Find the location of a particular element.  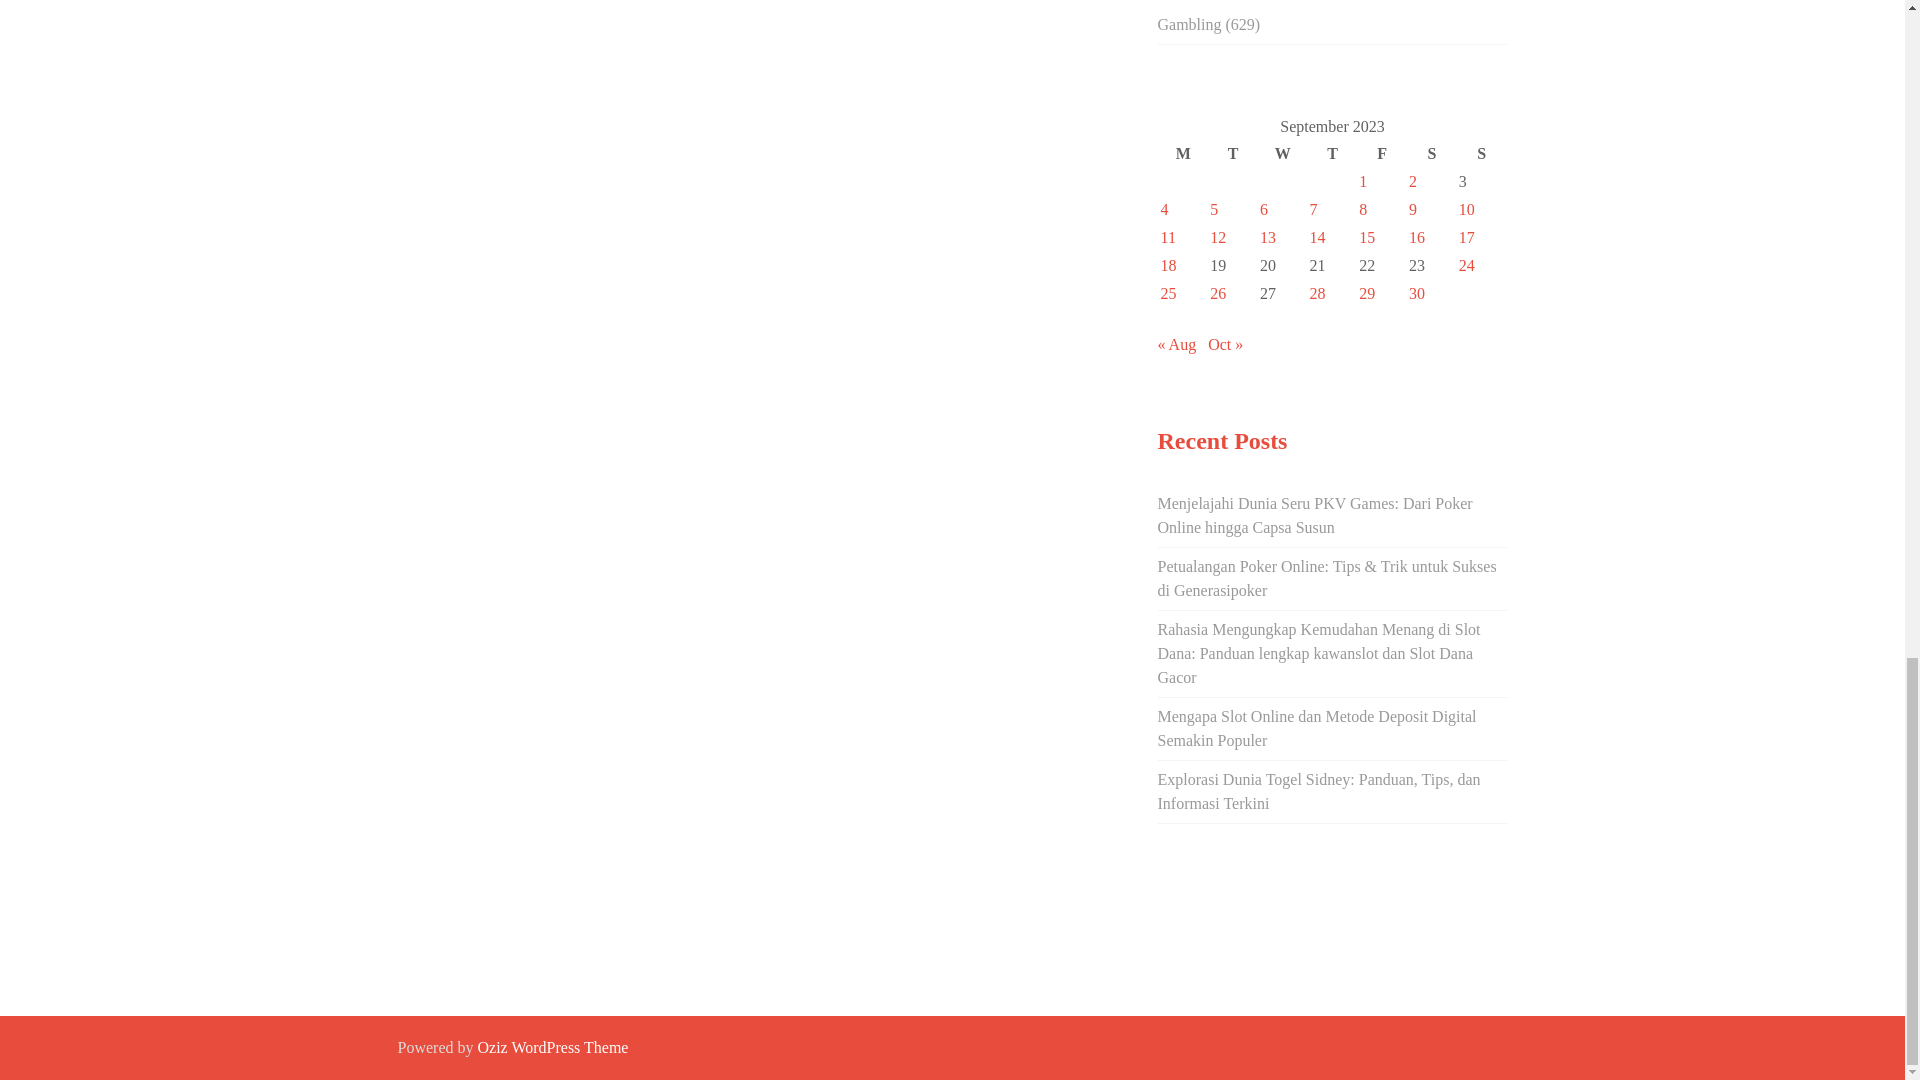

Gambling is located at coordinates (1189, 24).